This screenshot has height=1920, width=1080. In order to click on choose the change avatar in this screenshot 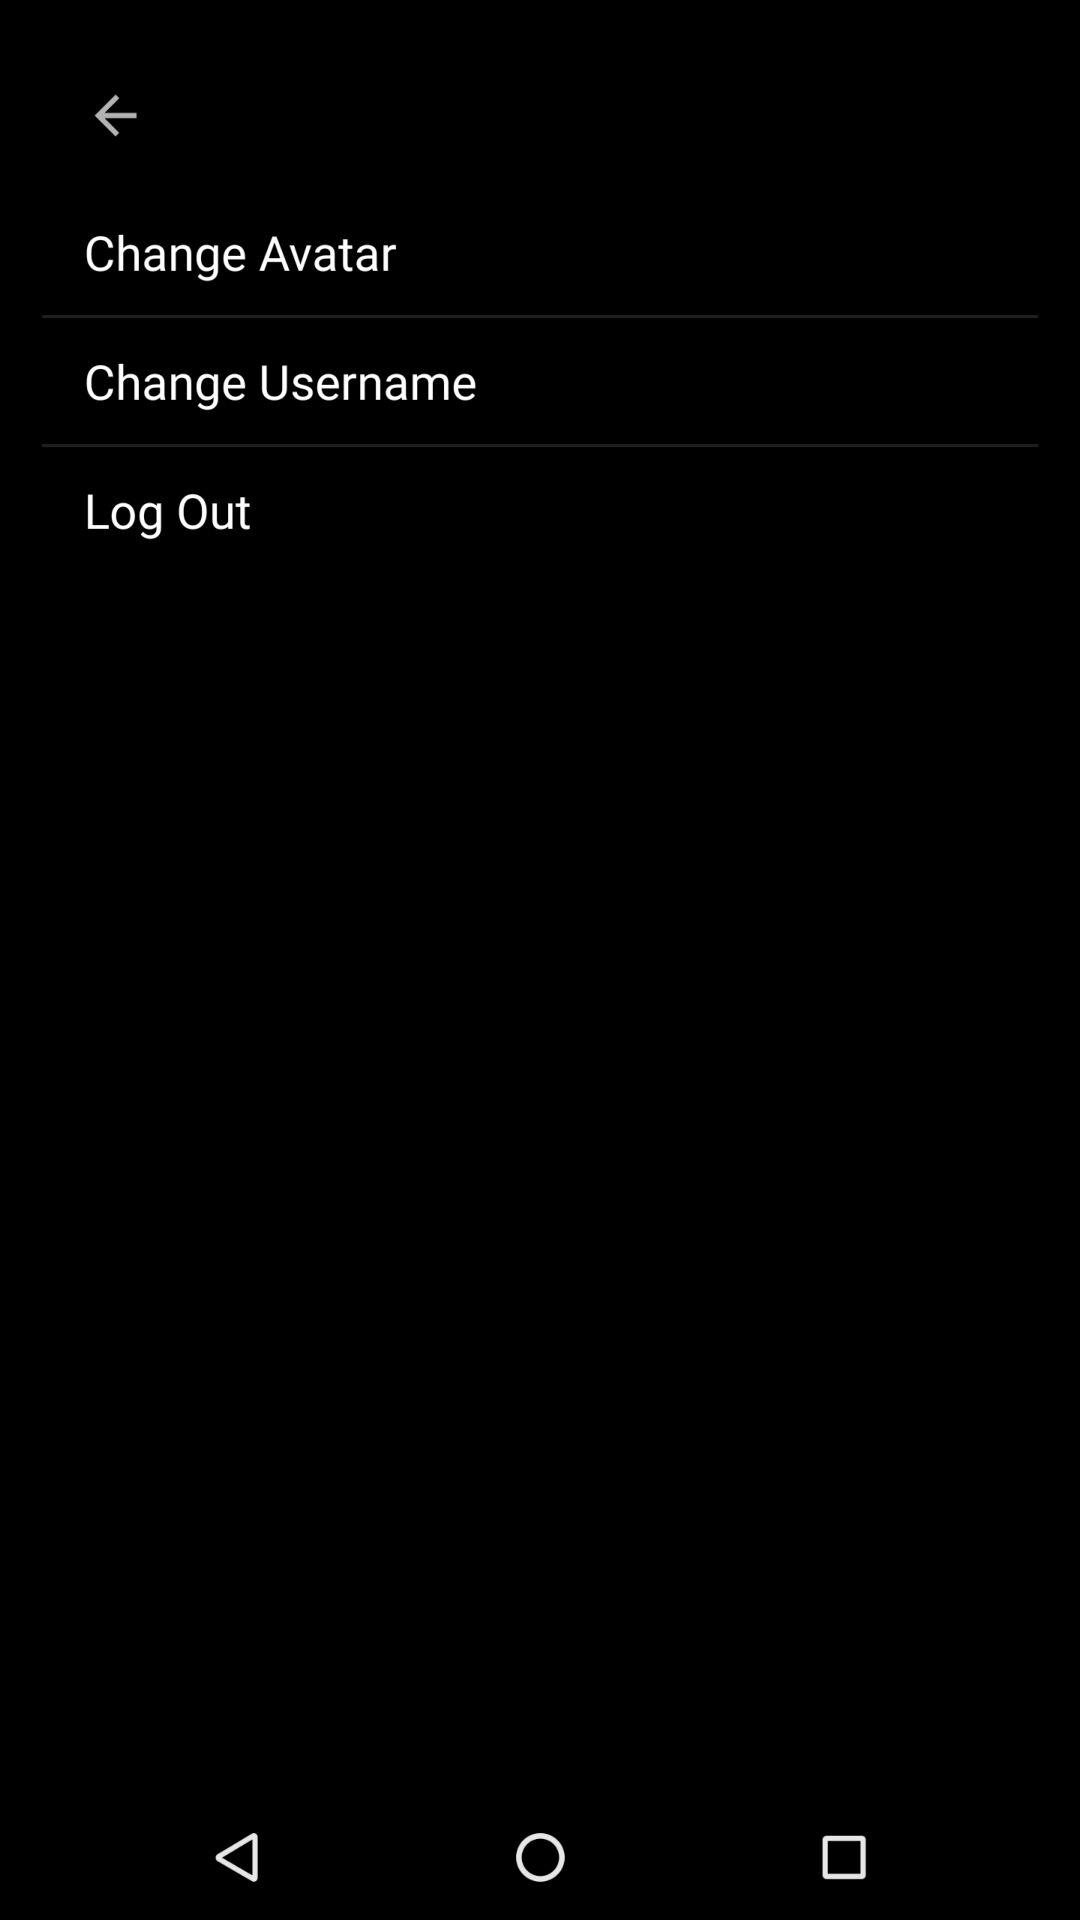, I will do `click(540, 252)`.